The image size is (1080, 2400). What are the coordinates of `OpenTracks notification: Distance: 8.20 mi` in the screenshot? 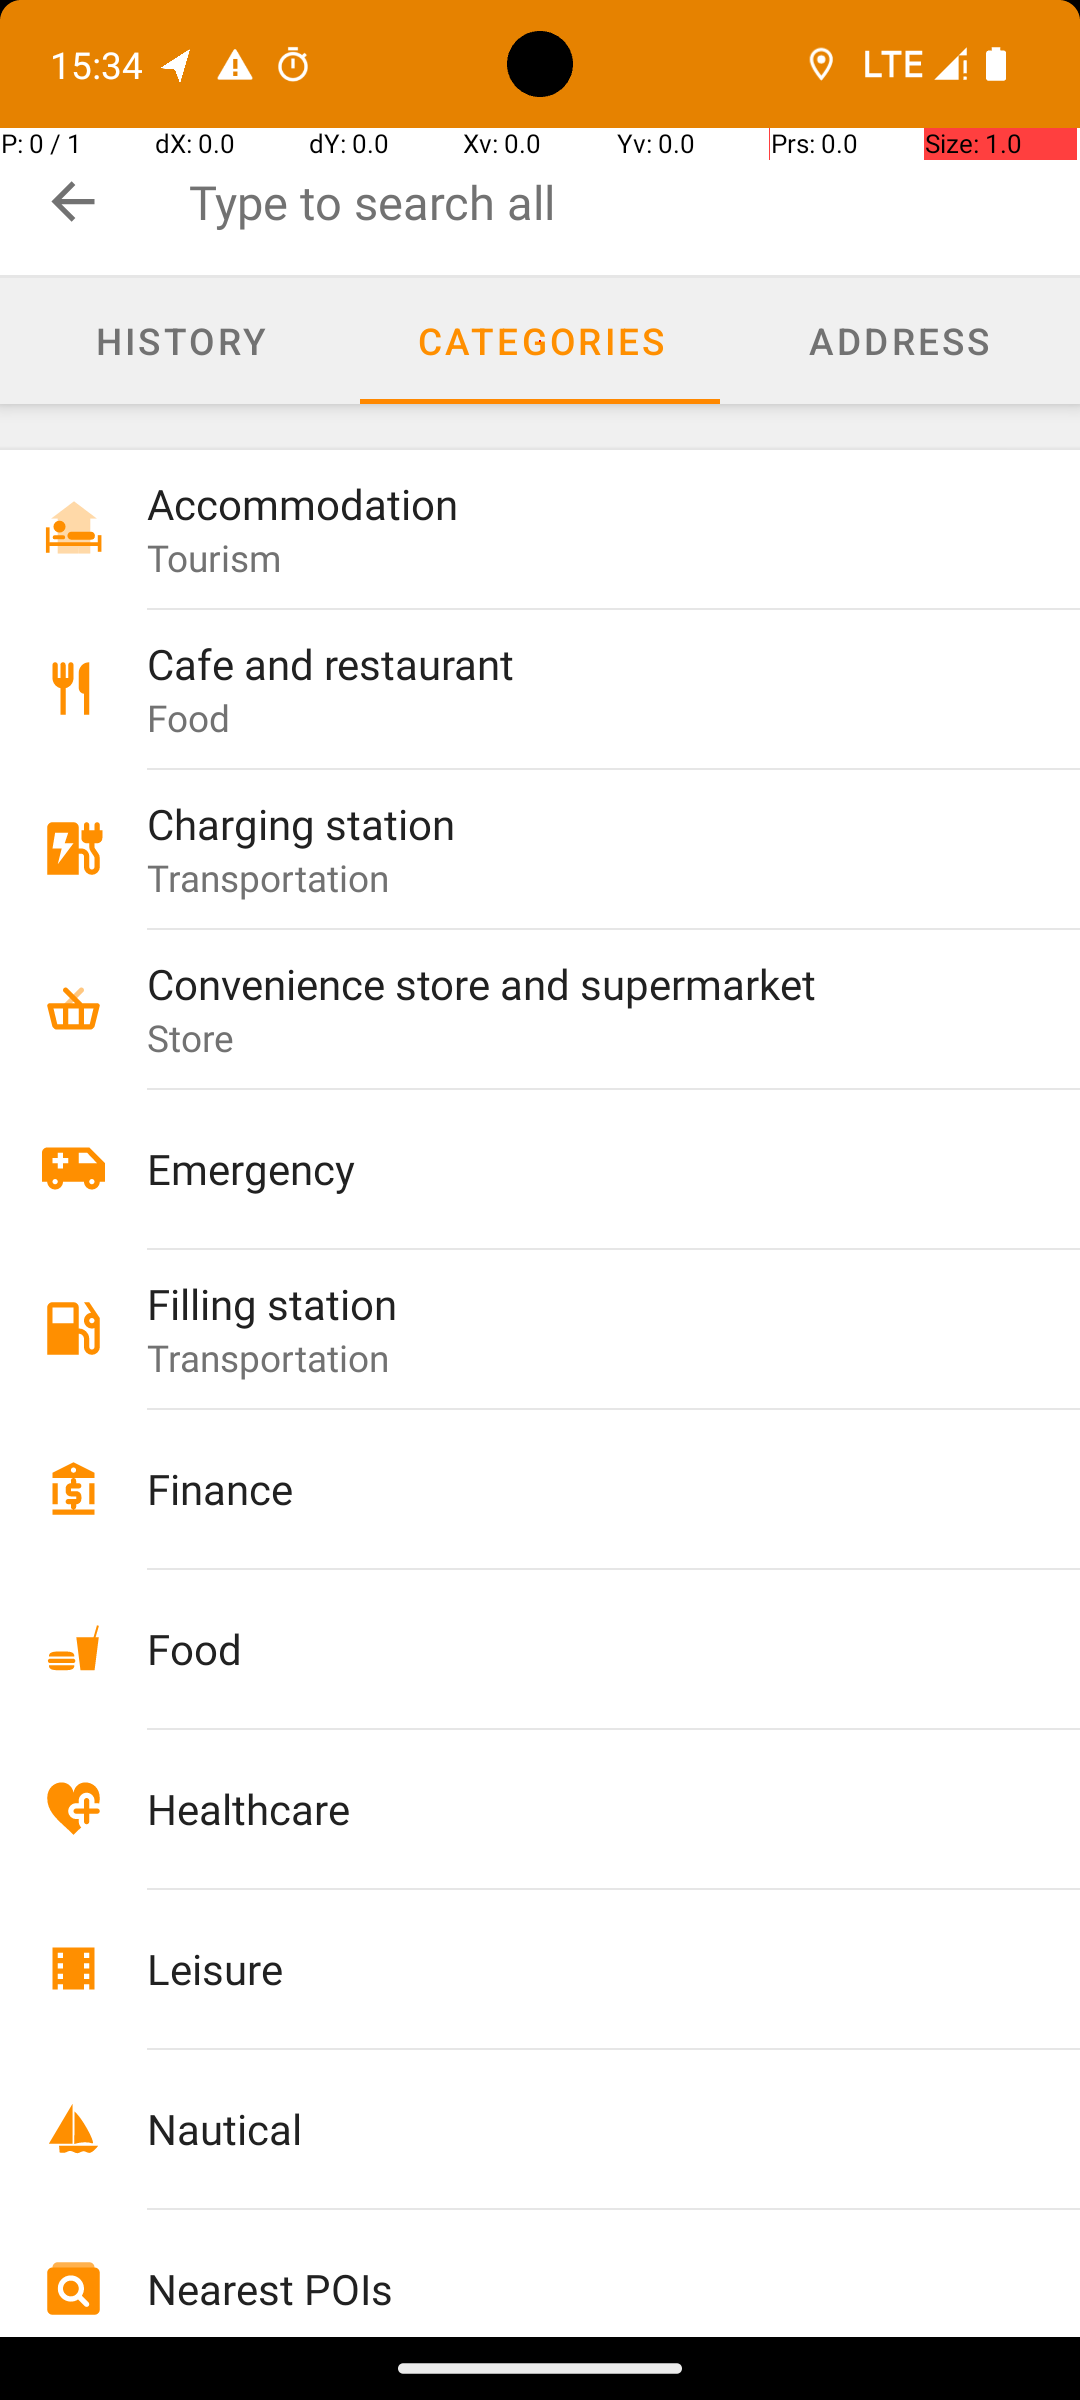 It's located at (177, 64).